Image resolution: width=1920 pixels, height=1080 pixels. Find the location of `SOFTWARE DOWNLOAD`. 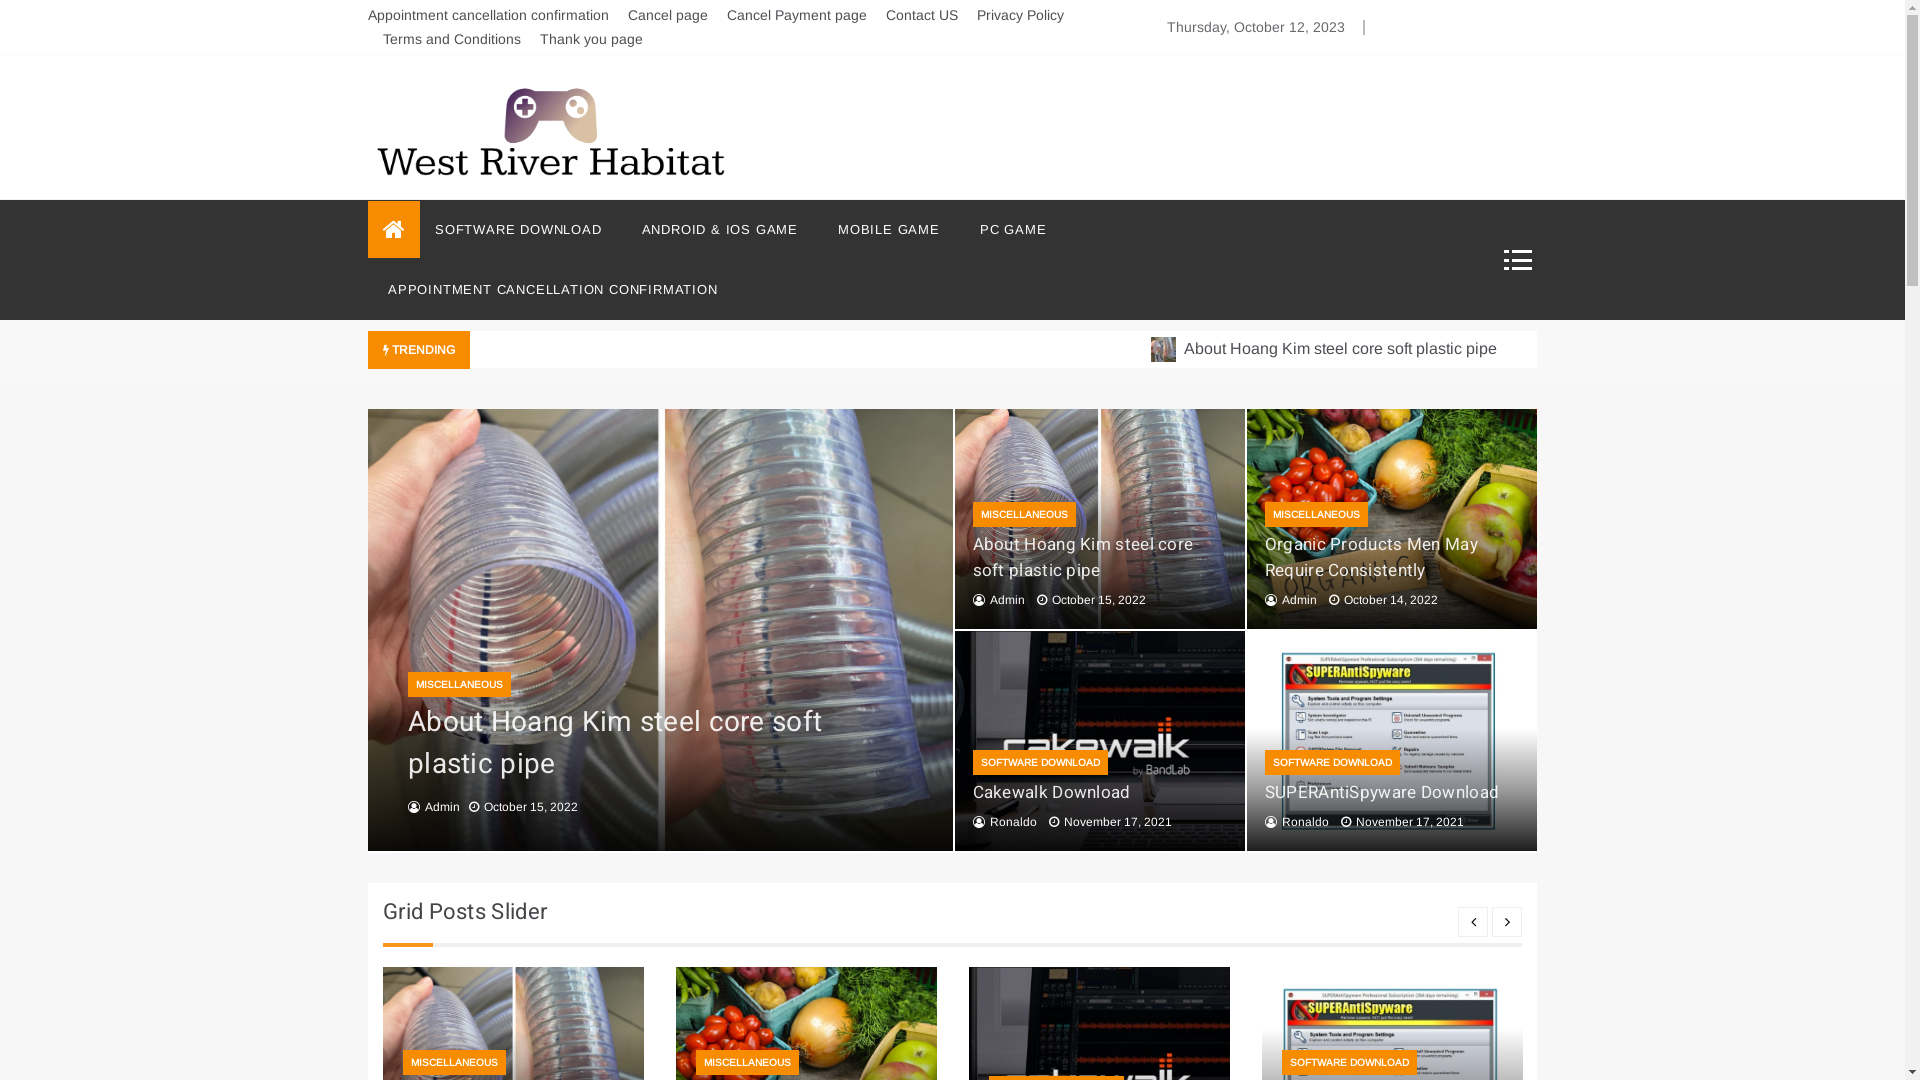

SOFTWARE DOWNLOAD is located at coordinates (528, 230).